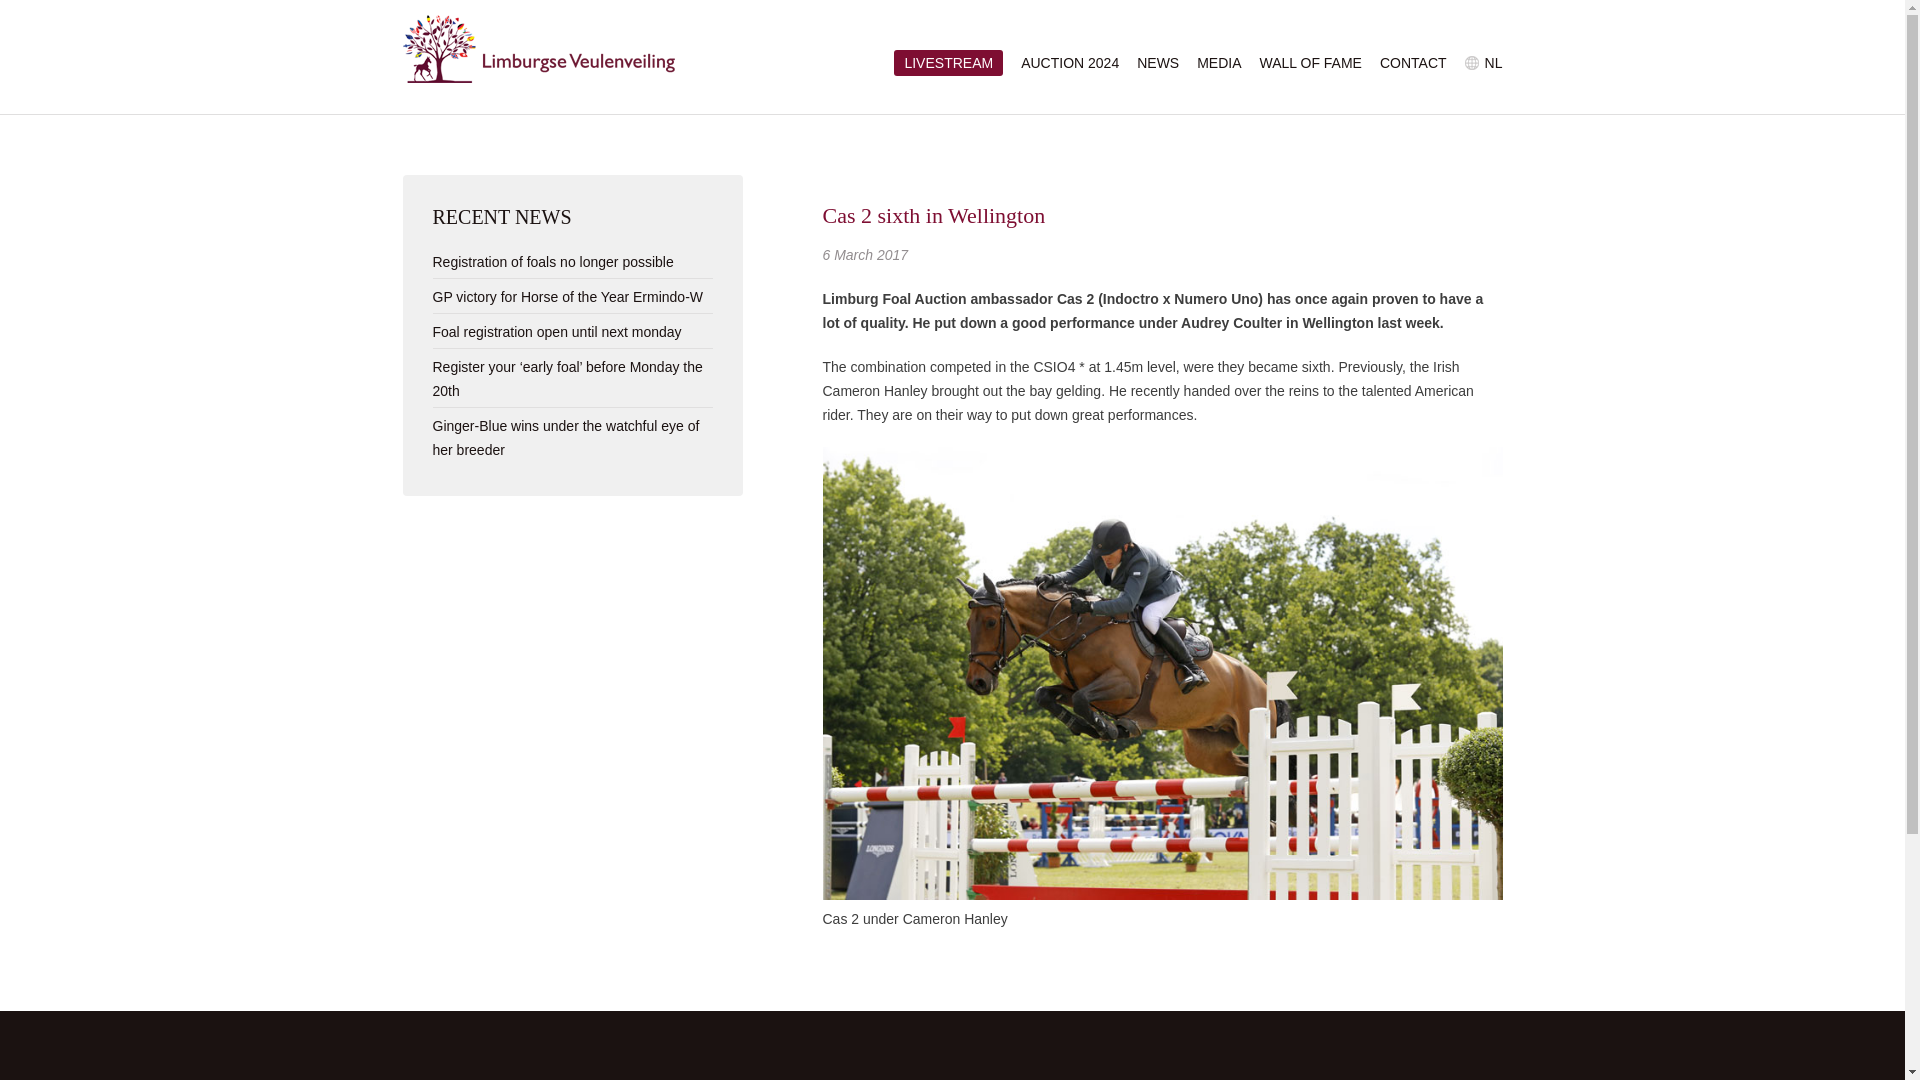 This screenshot has width=1920, height=1080. What do you see at coordinates (1218, 63) in the screenshot?
I see `MEDIA` at bounding box center [1218, 63].